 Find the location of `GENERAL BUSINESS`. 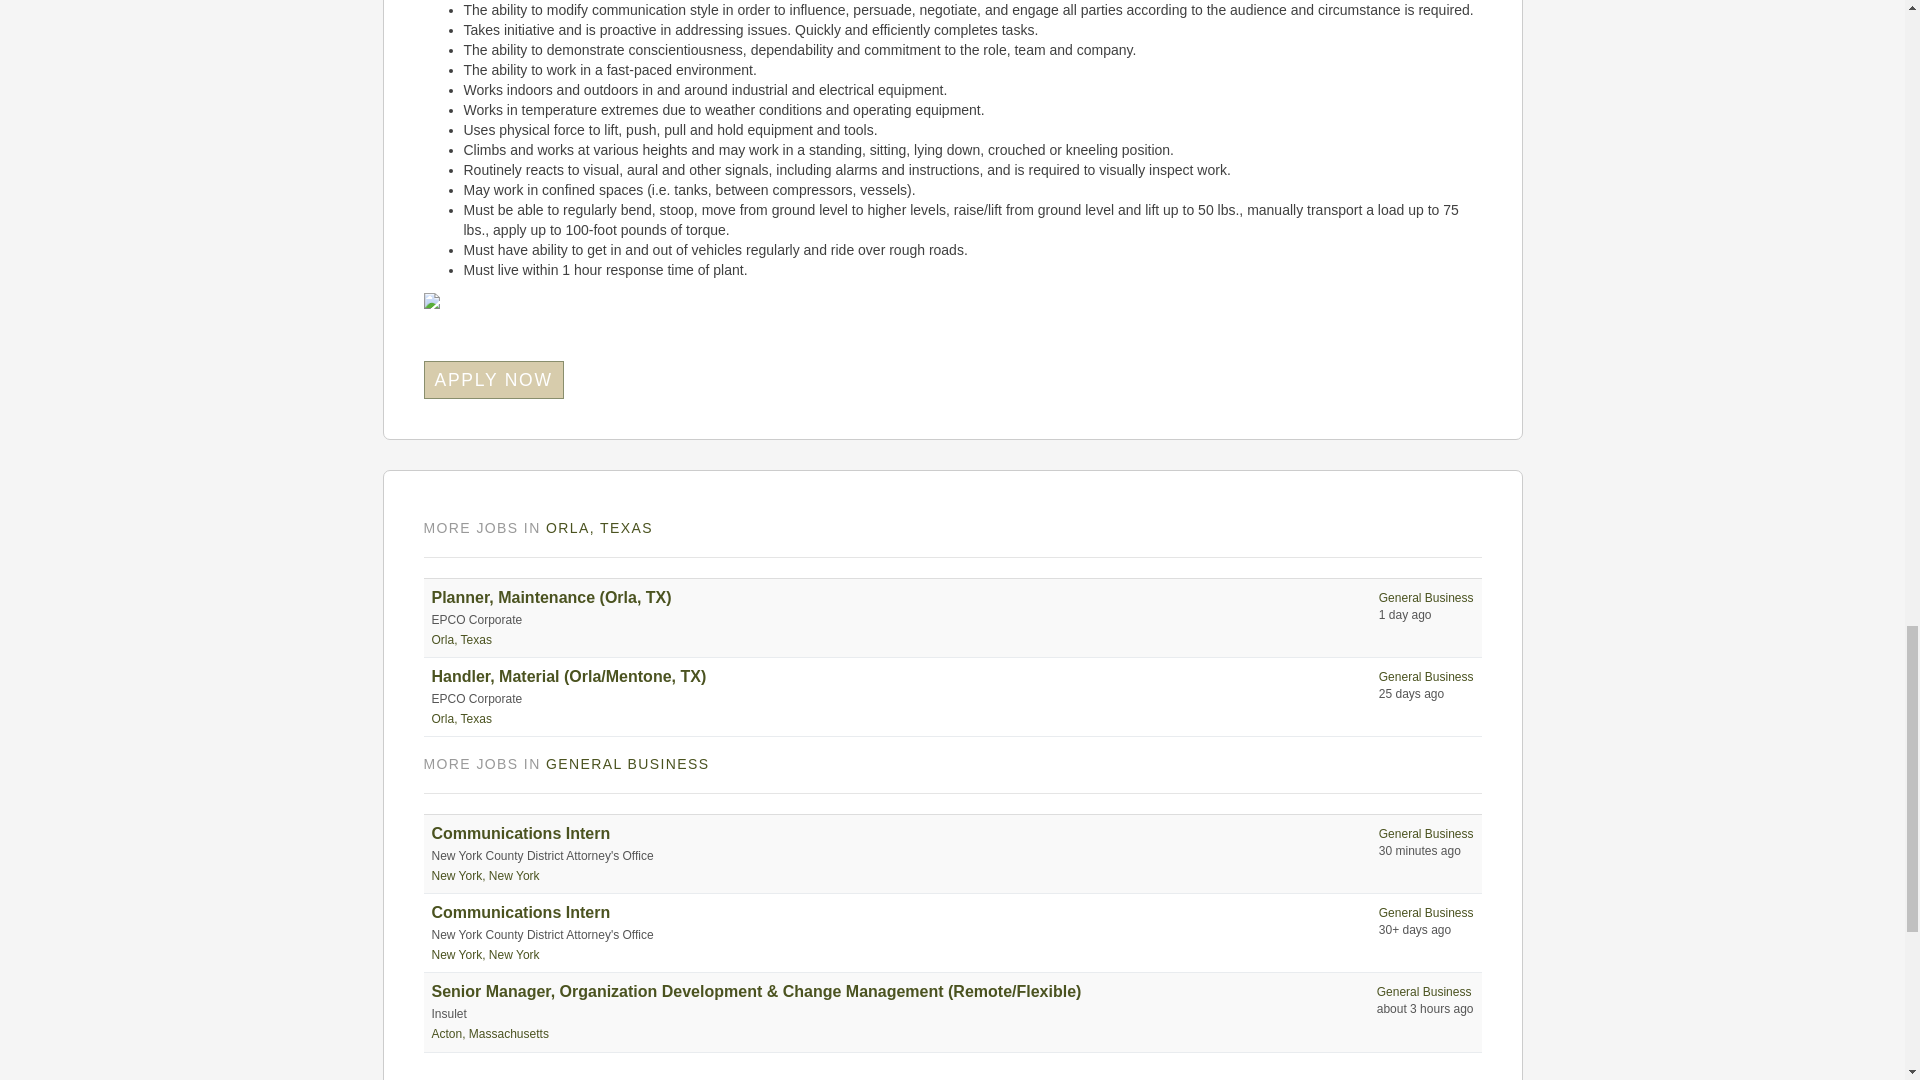

GENERAL BUSINESS is located at coordinates (626, 764).